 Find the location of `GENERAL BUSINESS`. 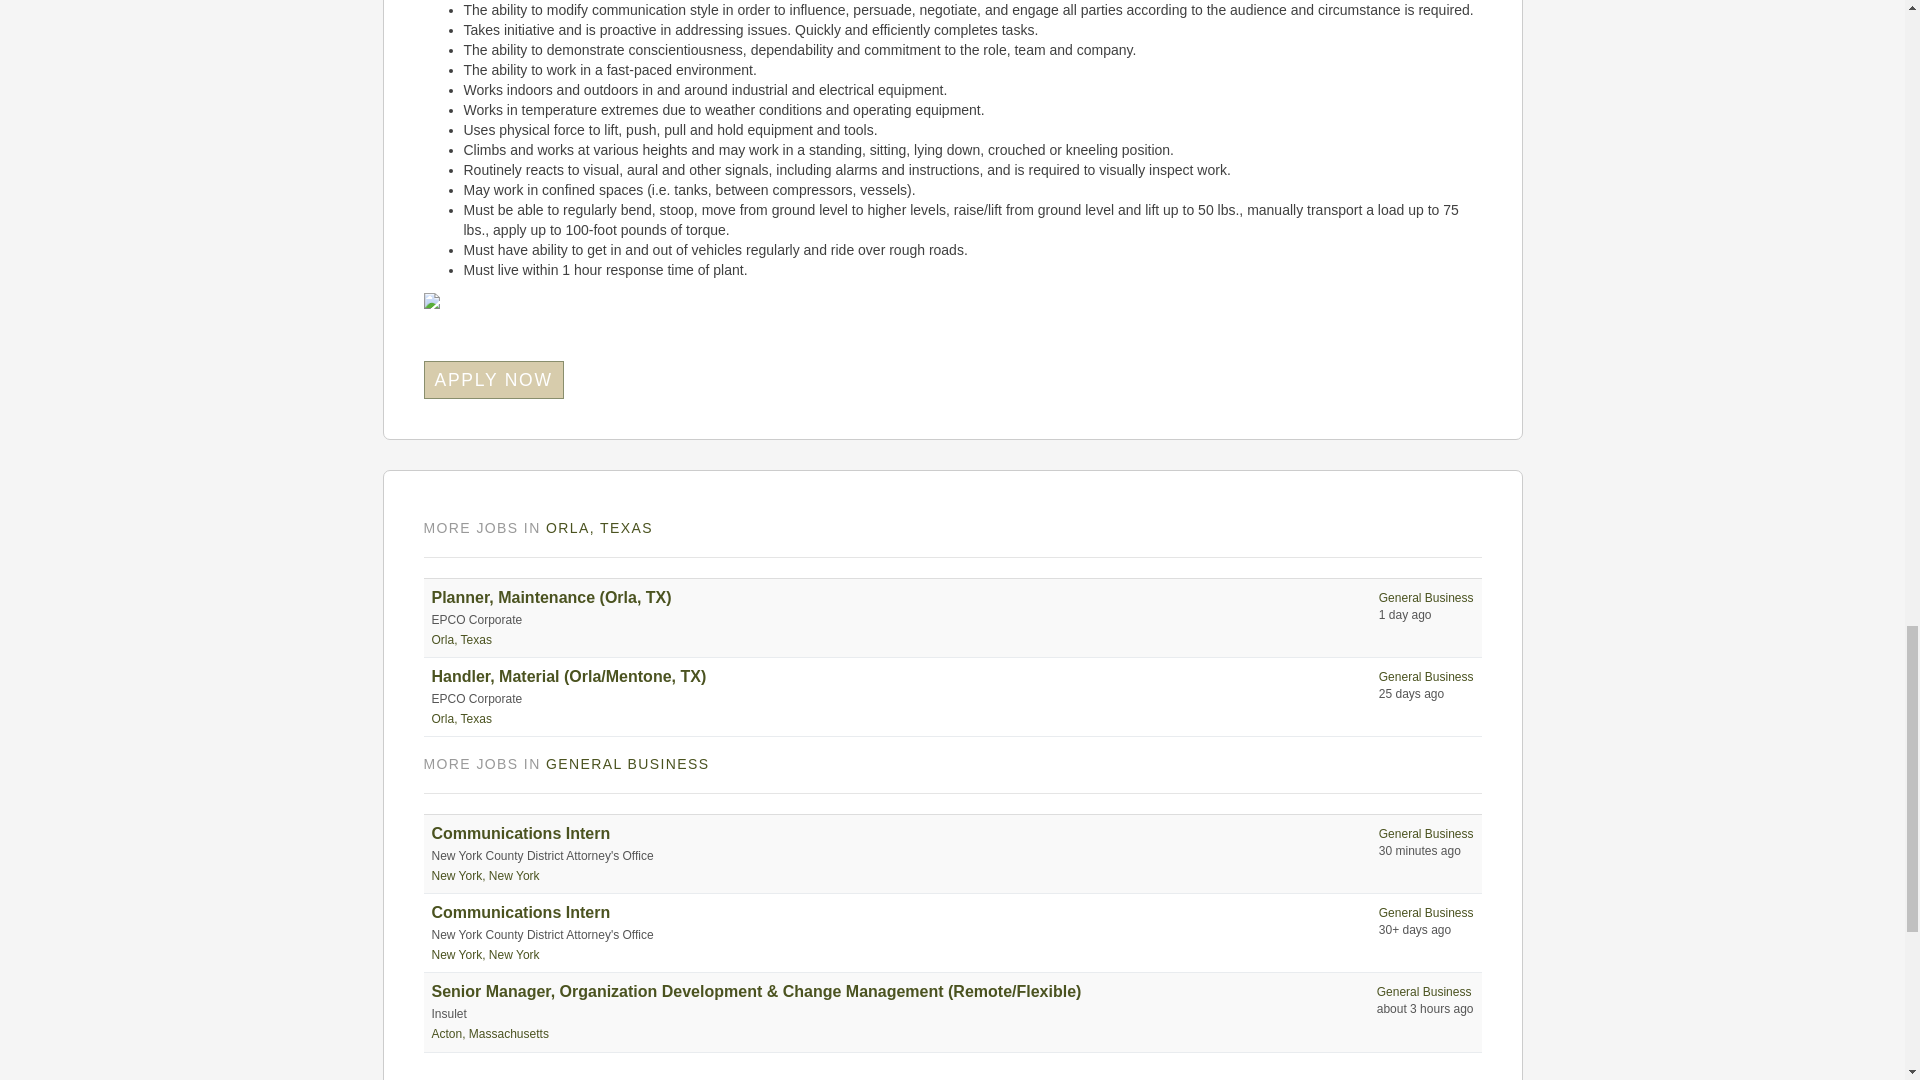

GENERAL BUSINESS is located at coordinates (626, 764).